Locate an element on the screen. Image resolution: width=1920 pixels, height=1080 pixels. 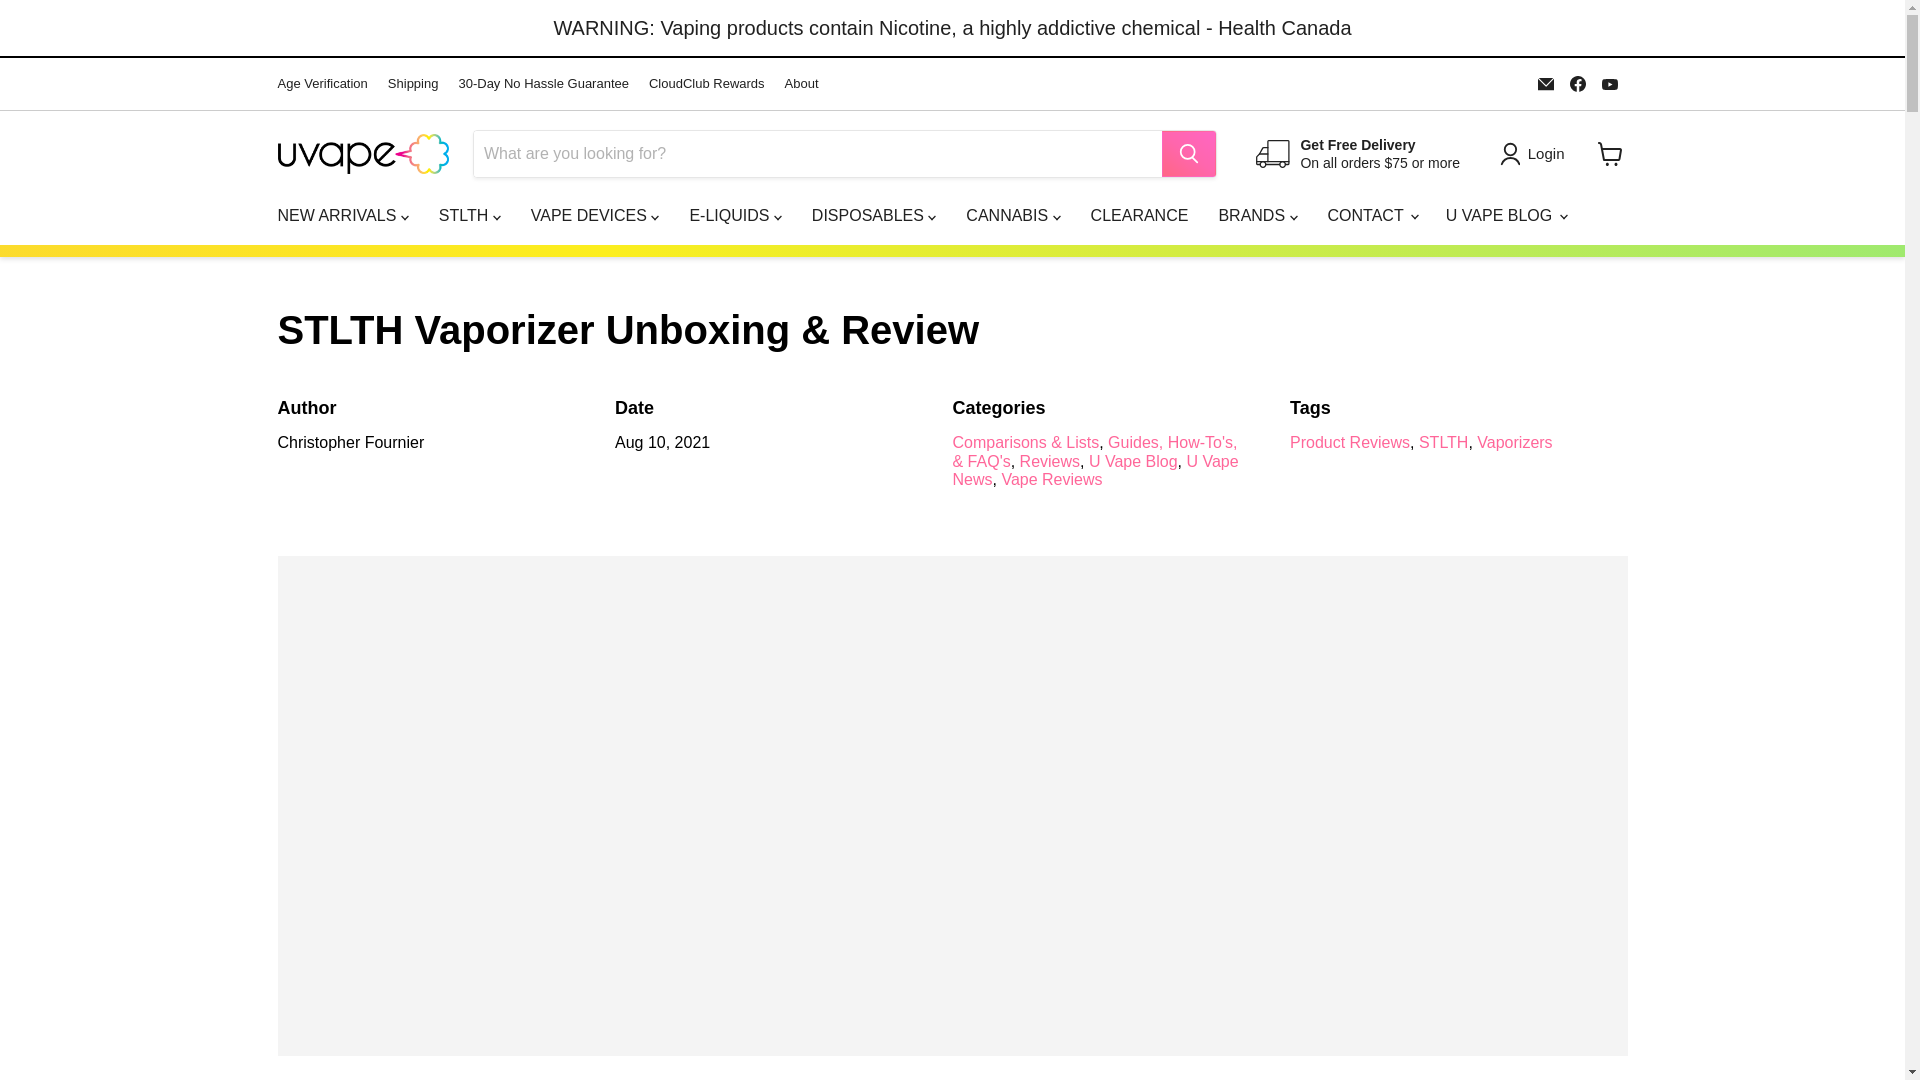
CloudClub Rewards is located at coordinates (706, 84).